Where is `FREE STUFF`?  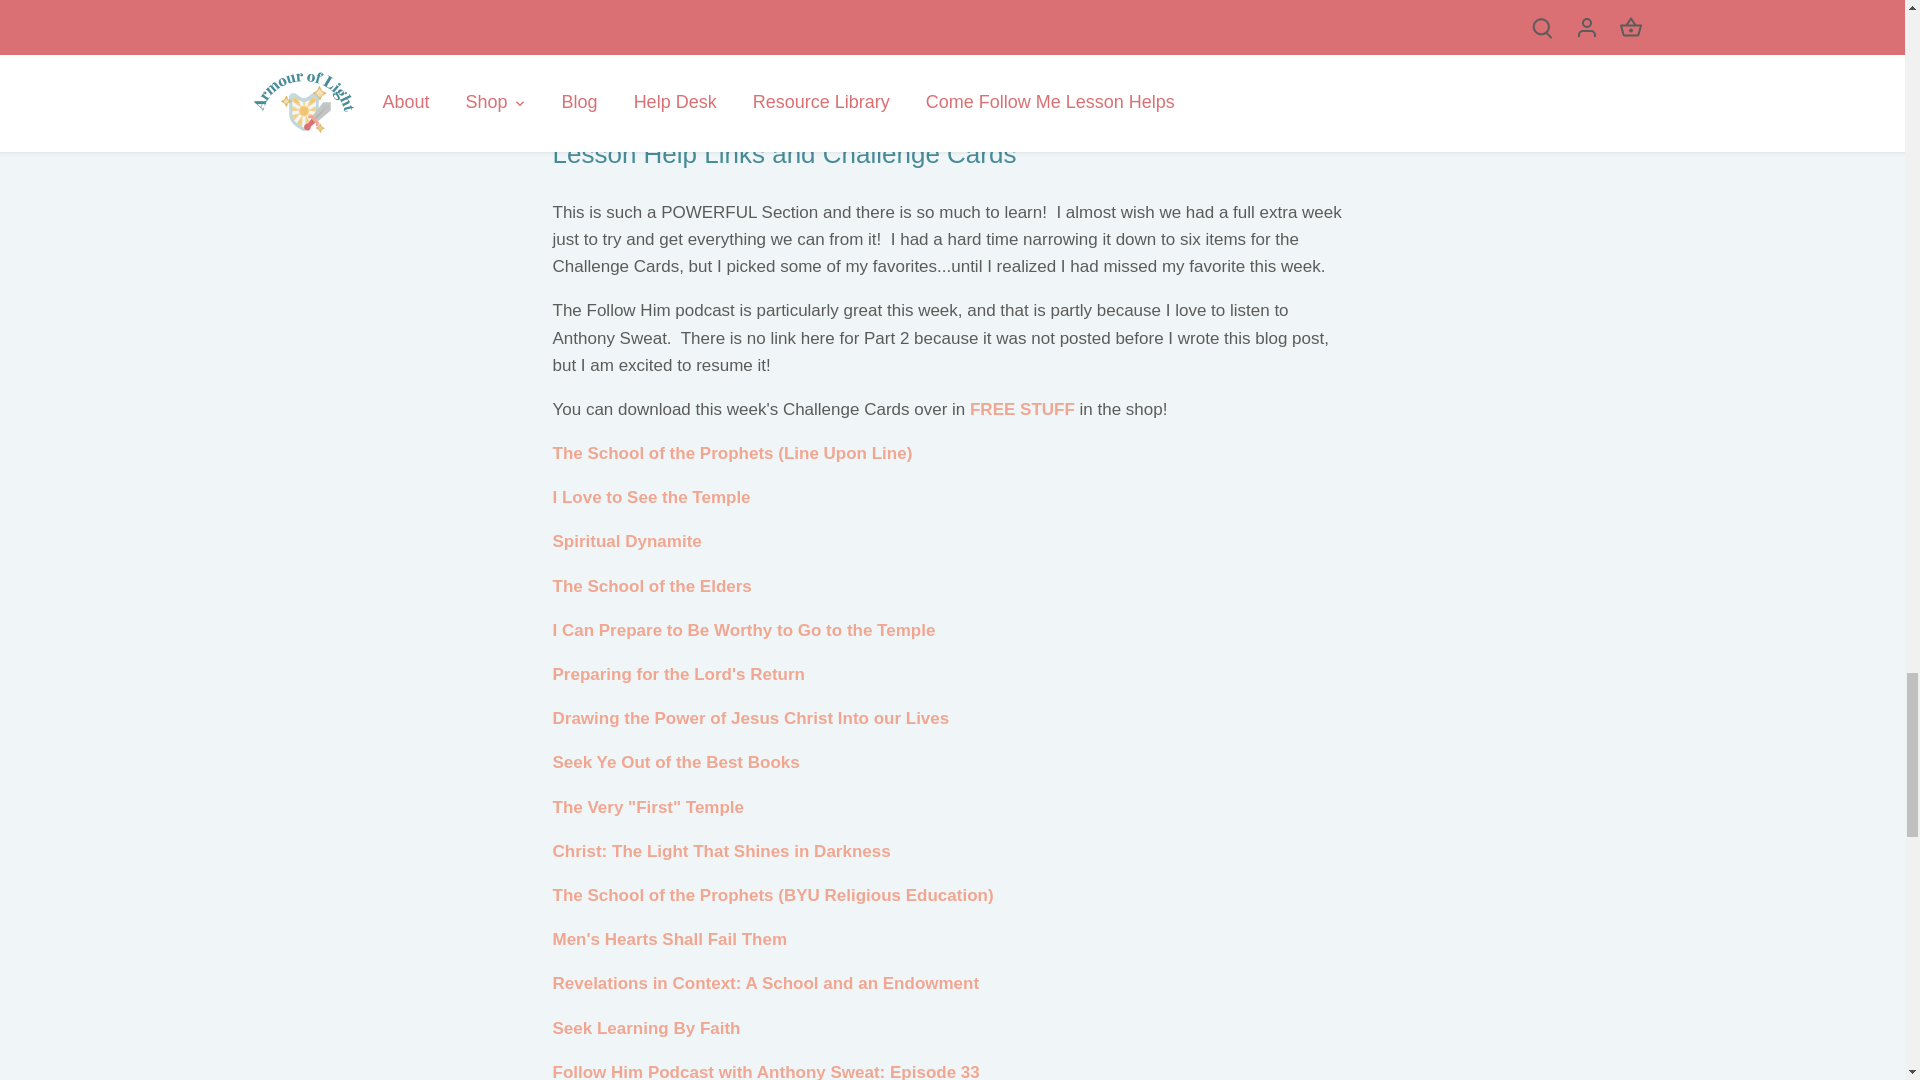
FREE STUFF is located at coordinates (1022, 409).